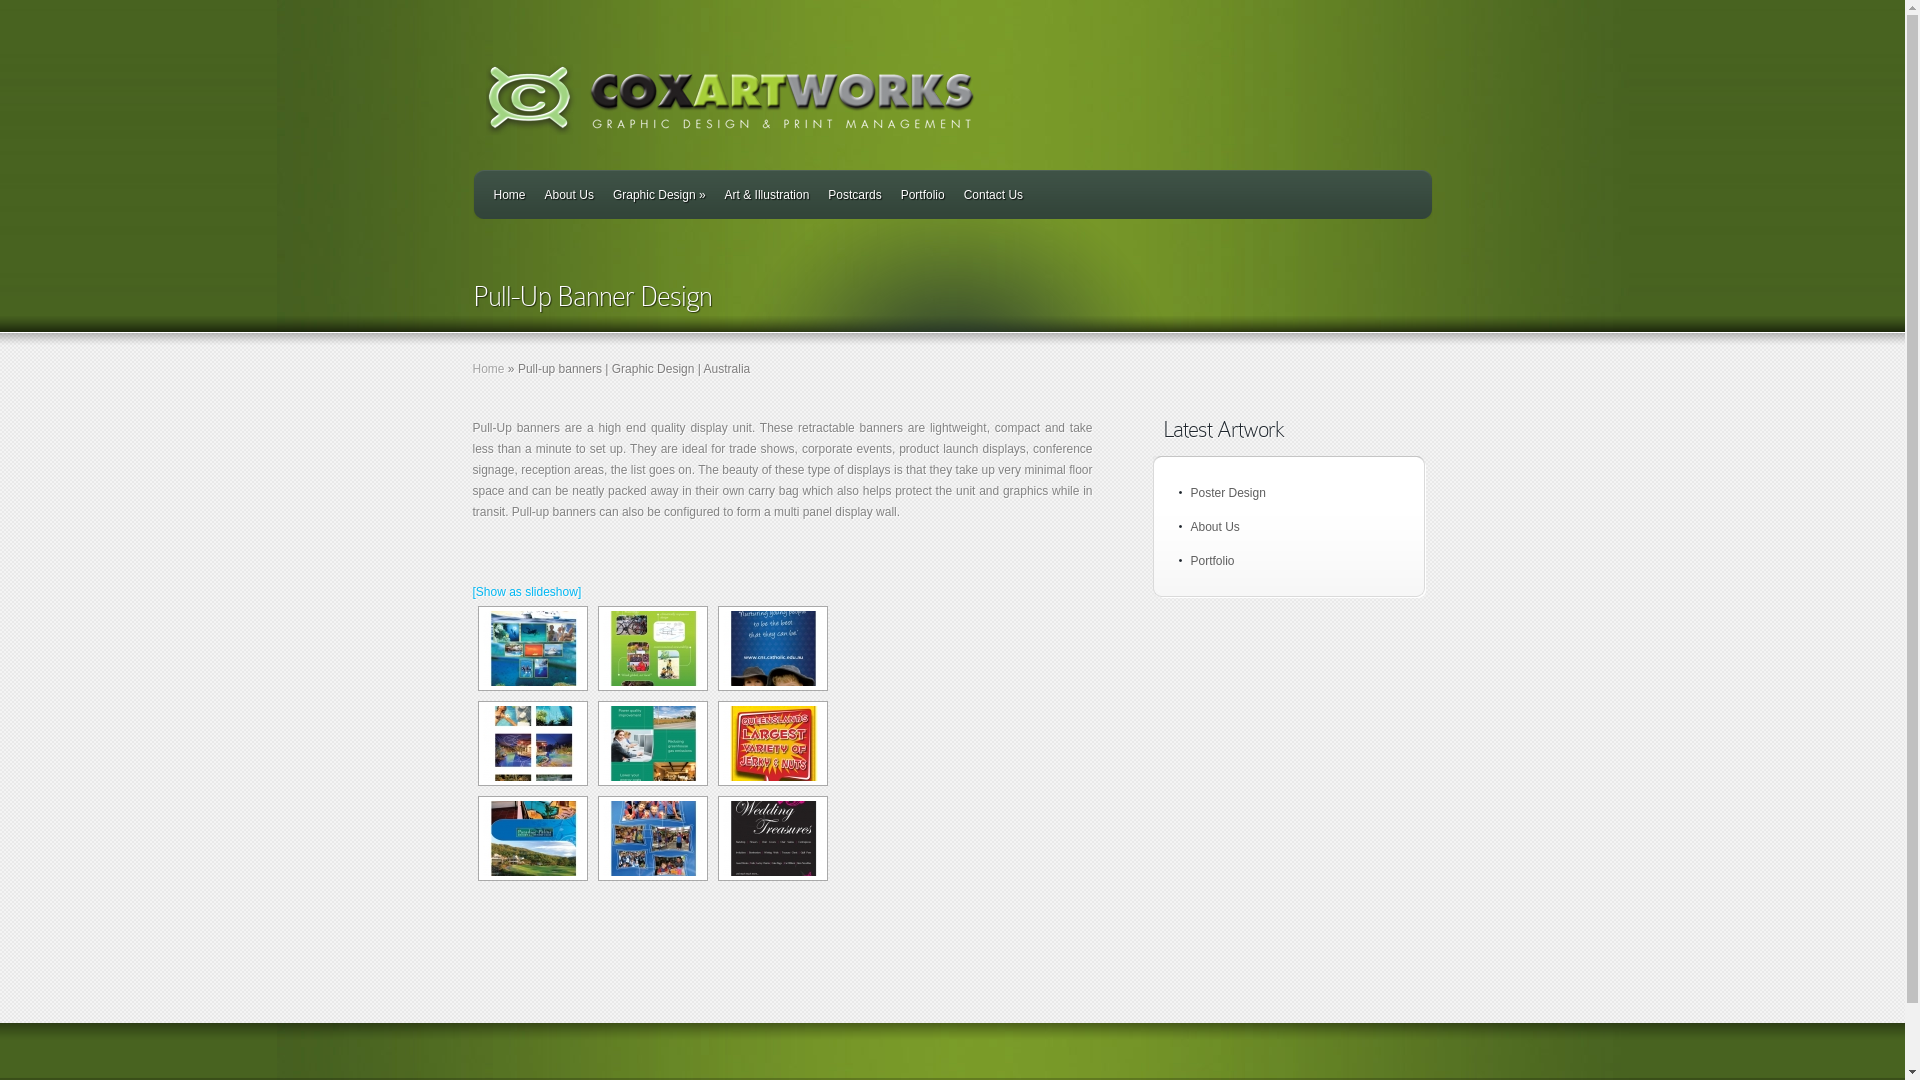  I want to click on LakesBannerstand, so click(532, 838).